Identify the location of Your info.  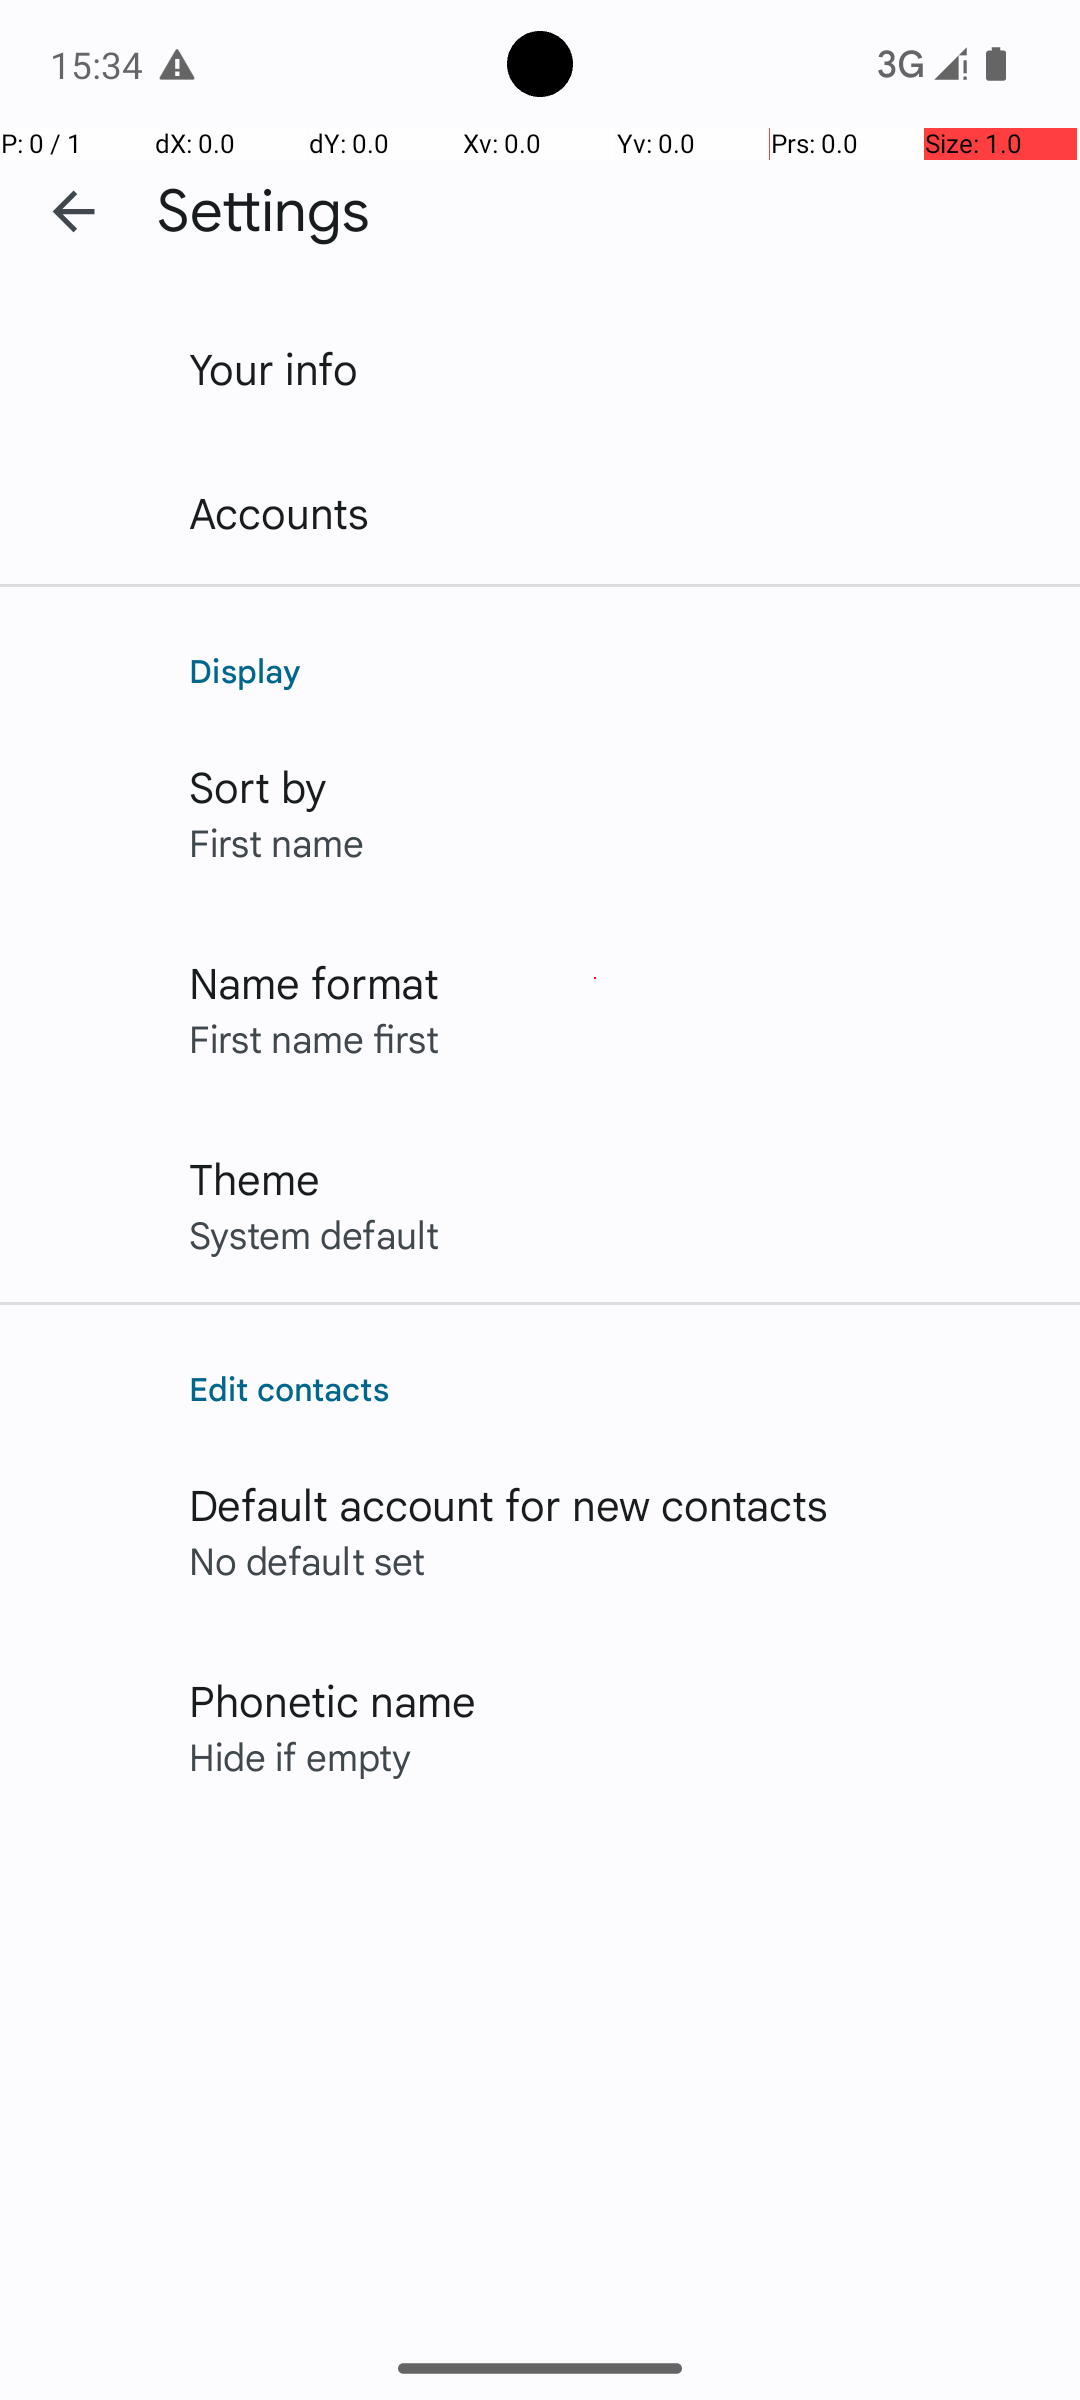
(274, 368).